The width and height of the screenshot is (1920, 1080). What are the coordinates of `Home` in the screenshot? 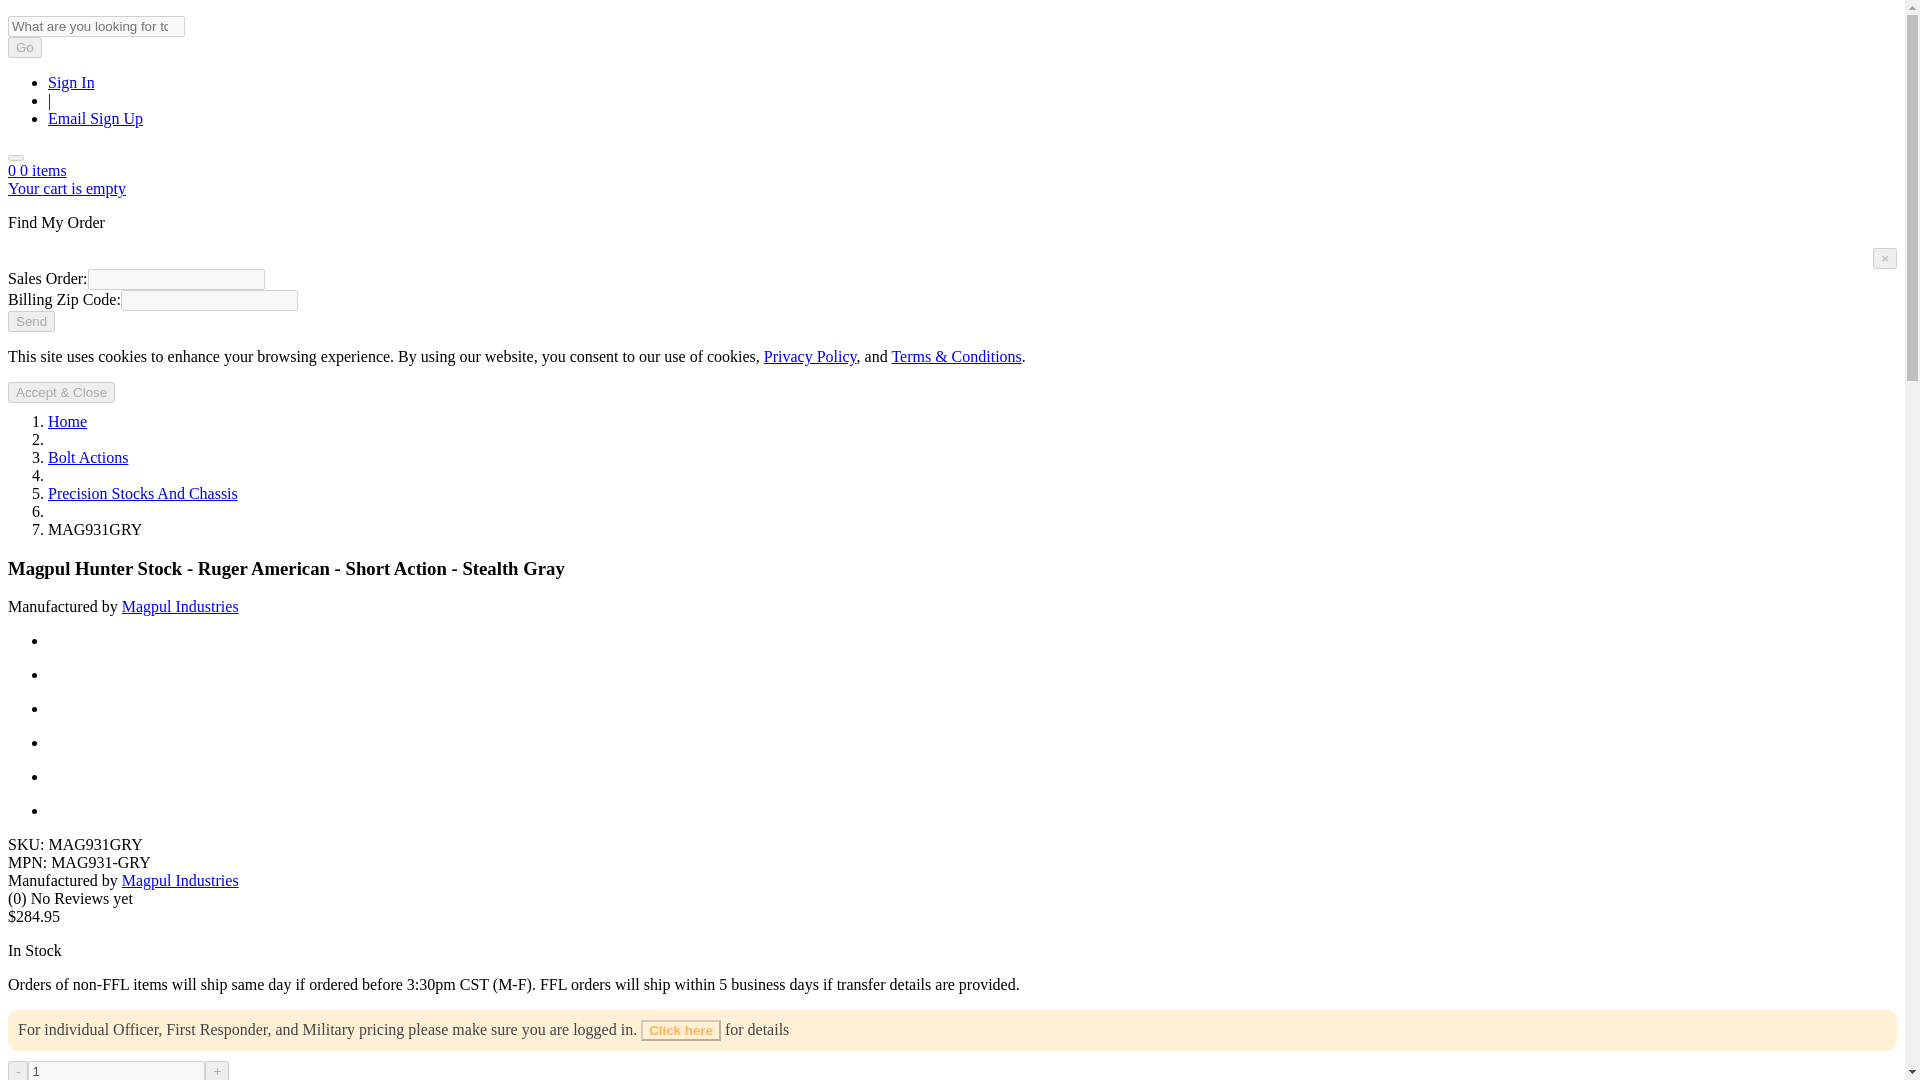 It's located at (67, 420).